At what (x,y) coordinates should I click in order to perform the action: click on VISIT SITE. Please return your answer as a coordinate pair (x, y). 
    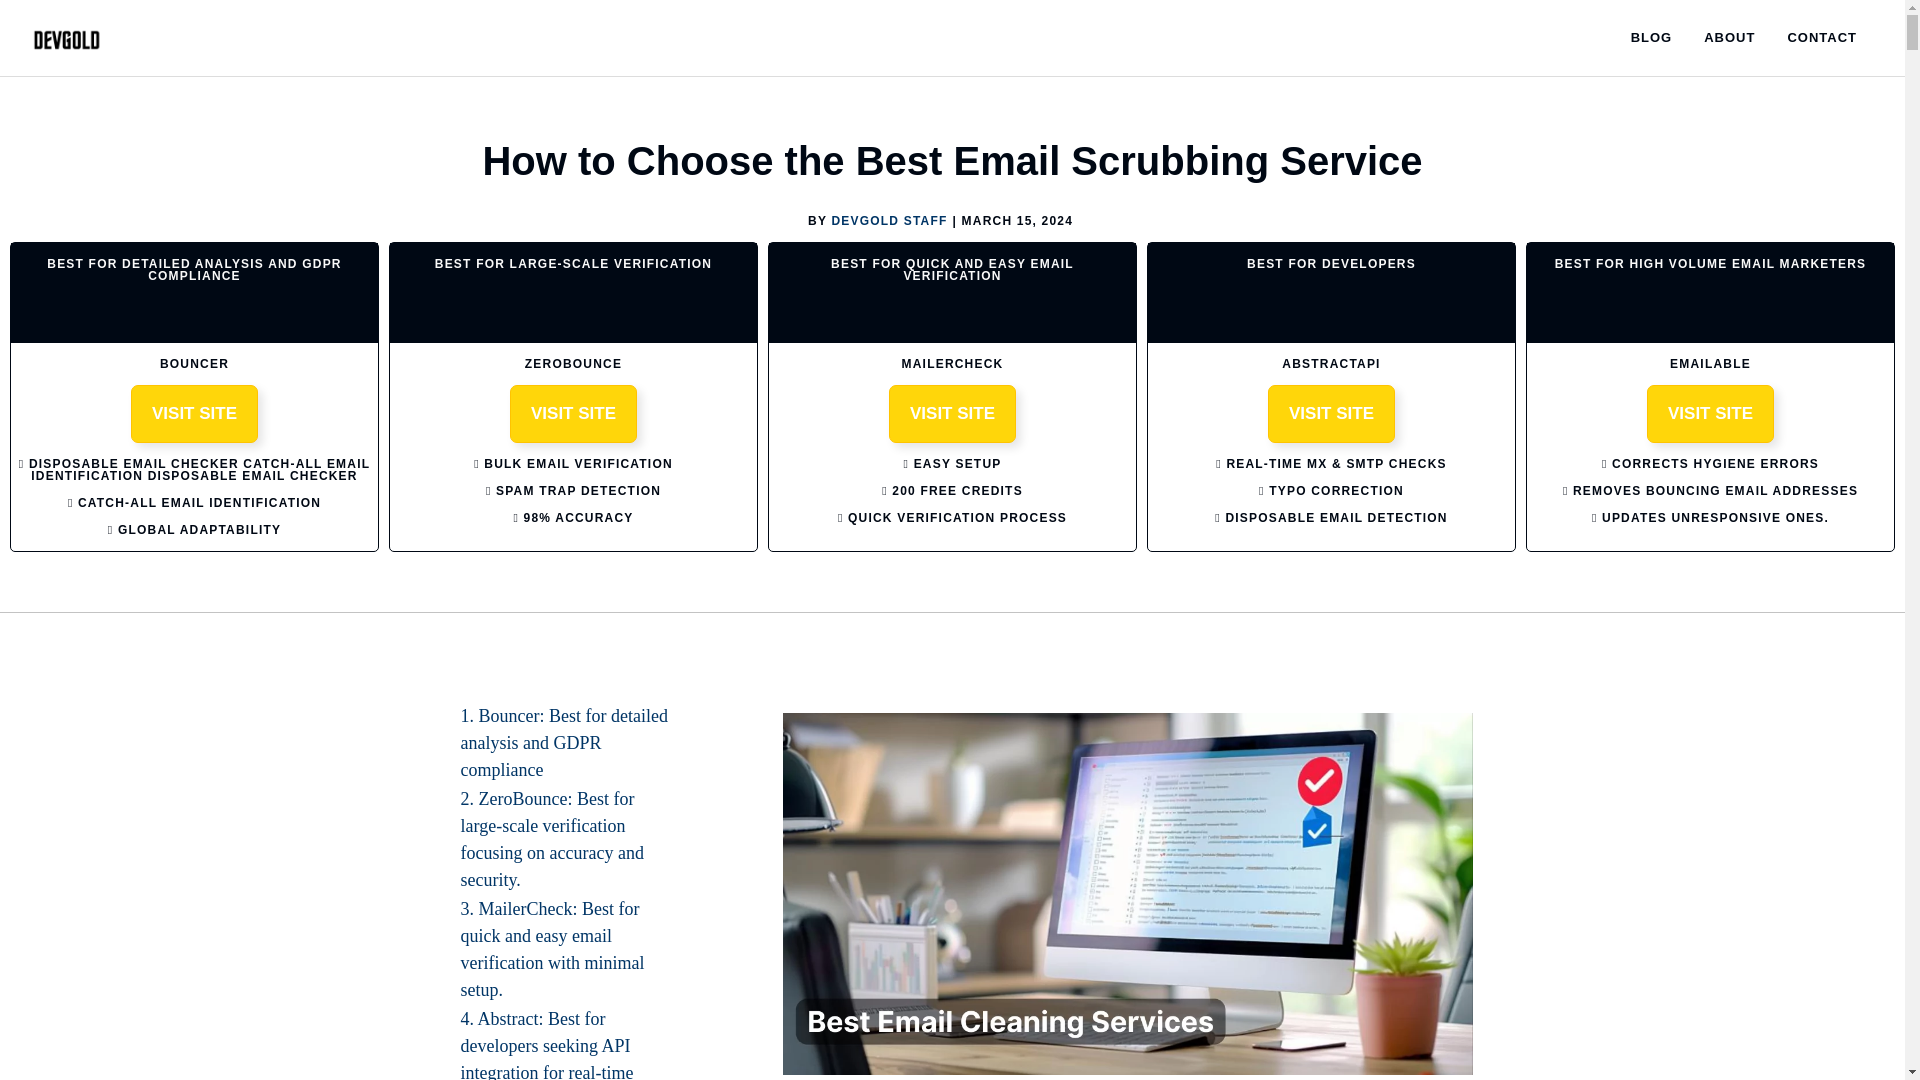
    Looking at the image, I should click on (194, 413).